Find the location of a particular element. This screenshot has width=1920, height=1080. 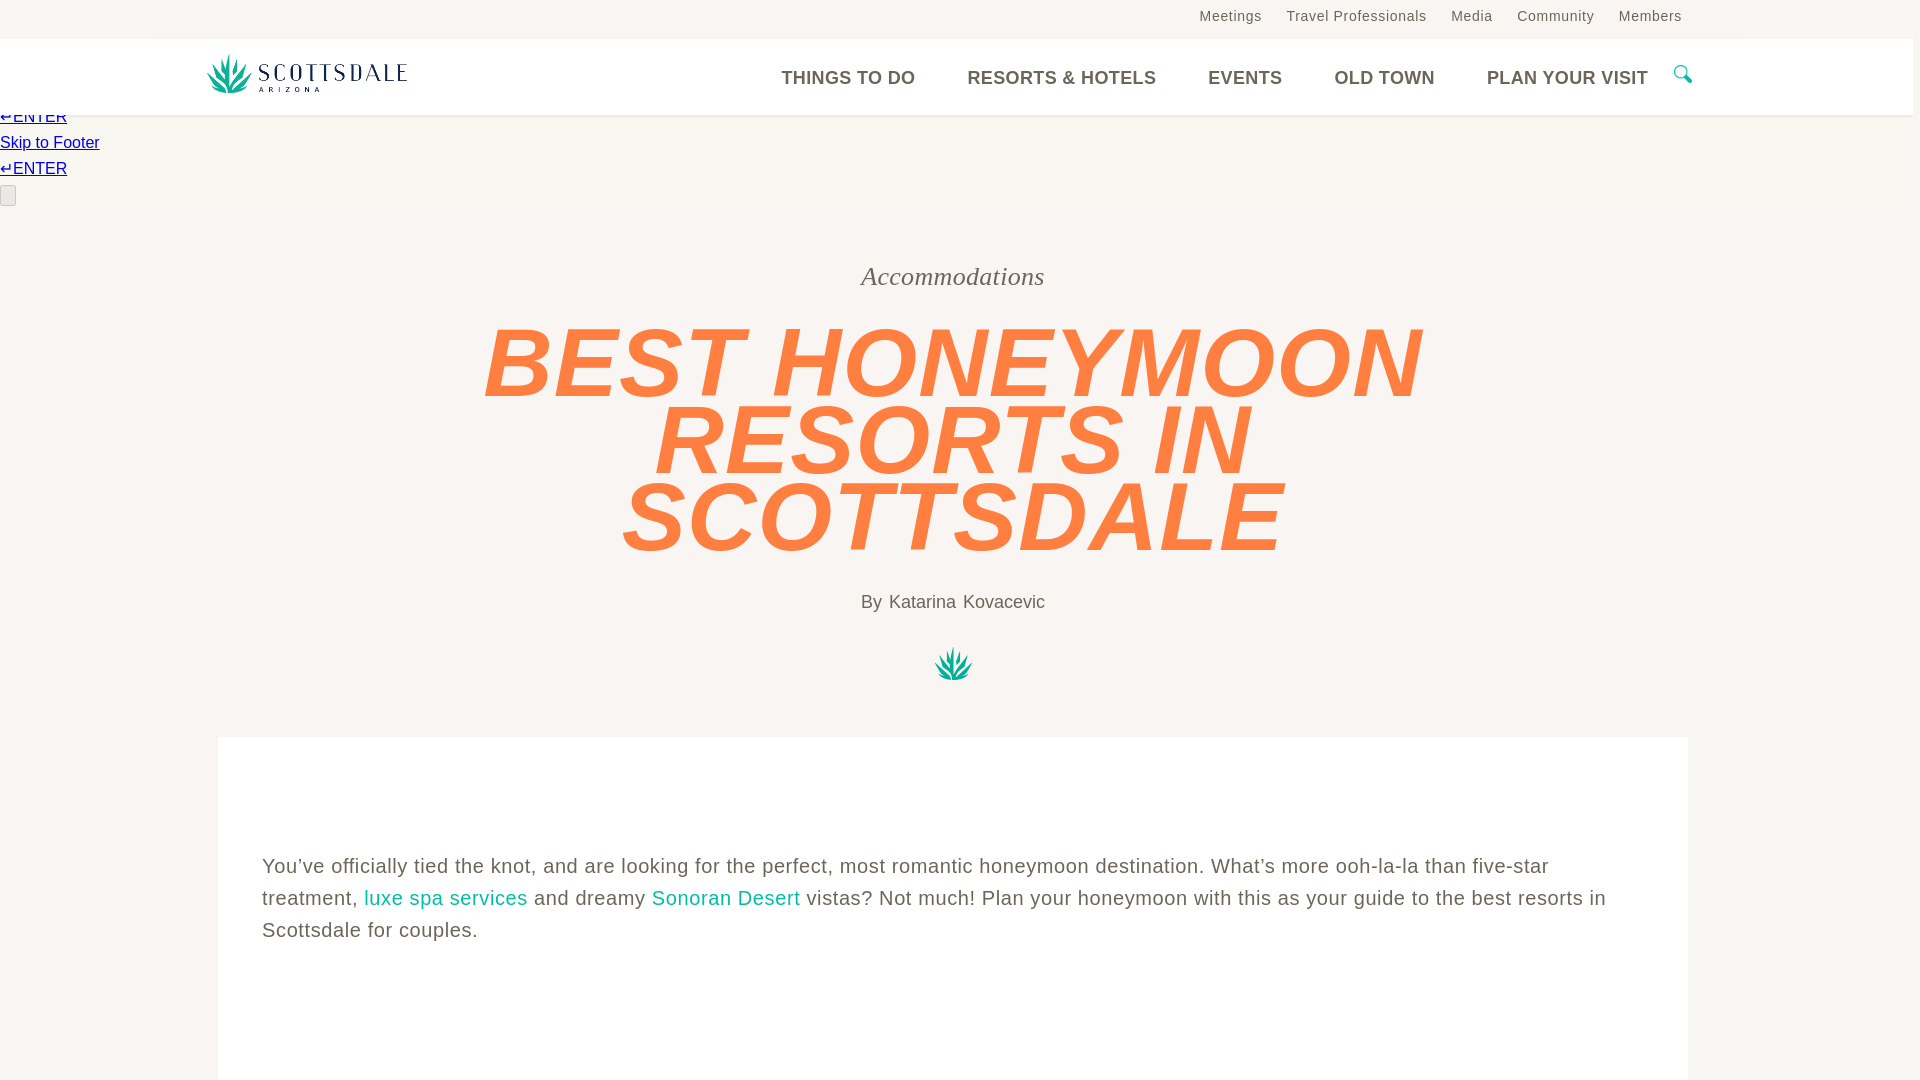

Travel Professionals is located at coordinates (1356, 15).